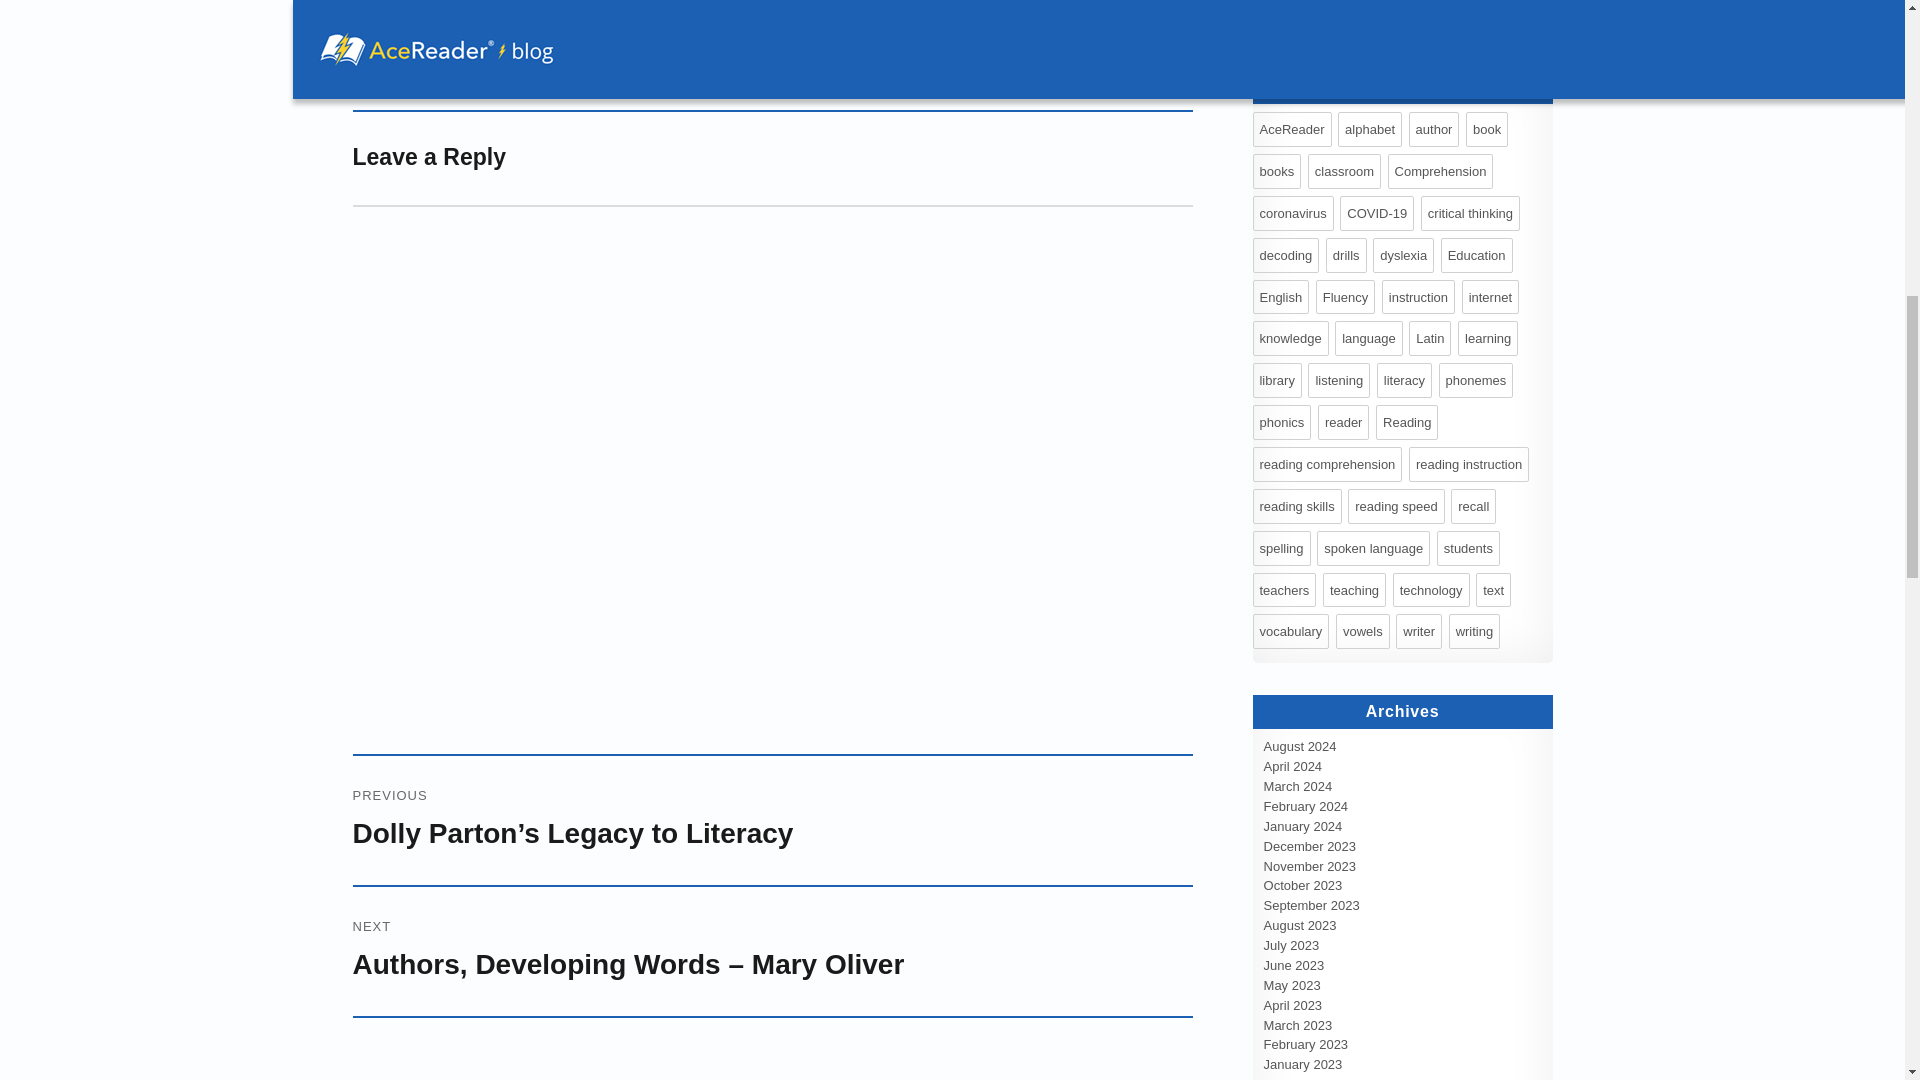 The image size is (1920, 1080). What do you see at coordinates (1344, 172) in the screenshot?
I see `20 topics` at bounding box center [1344, 172].